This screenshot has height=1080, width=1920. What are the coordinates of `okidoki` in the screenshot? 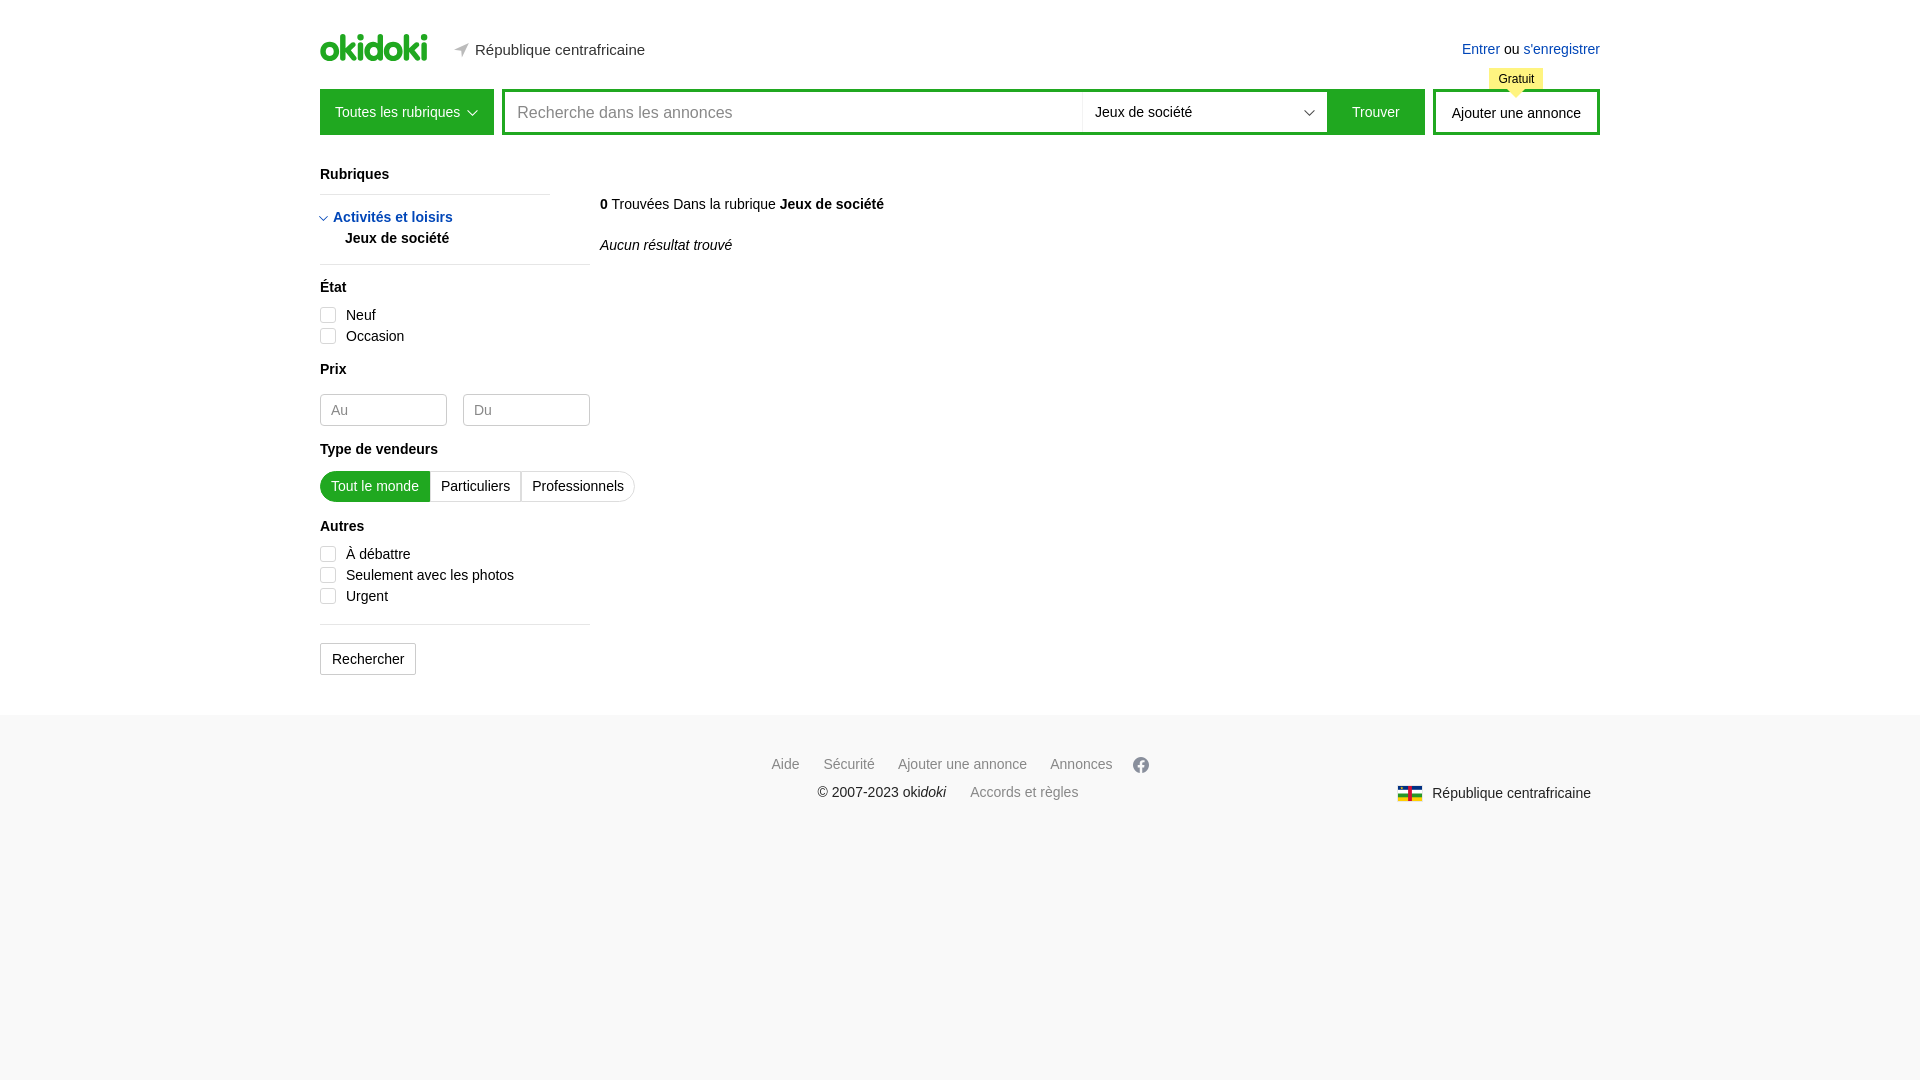 It's located at (1141, 764).